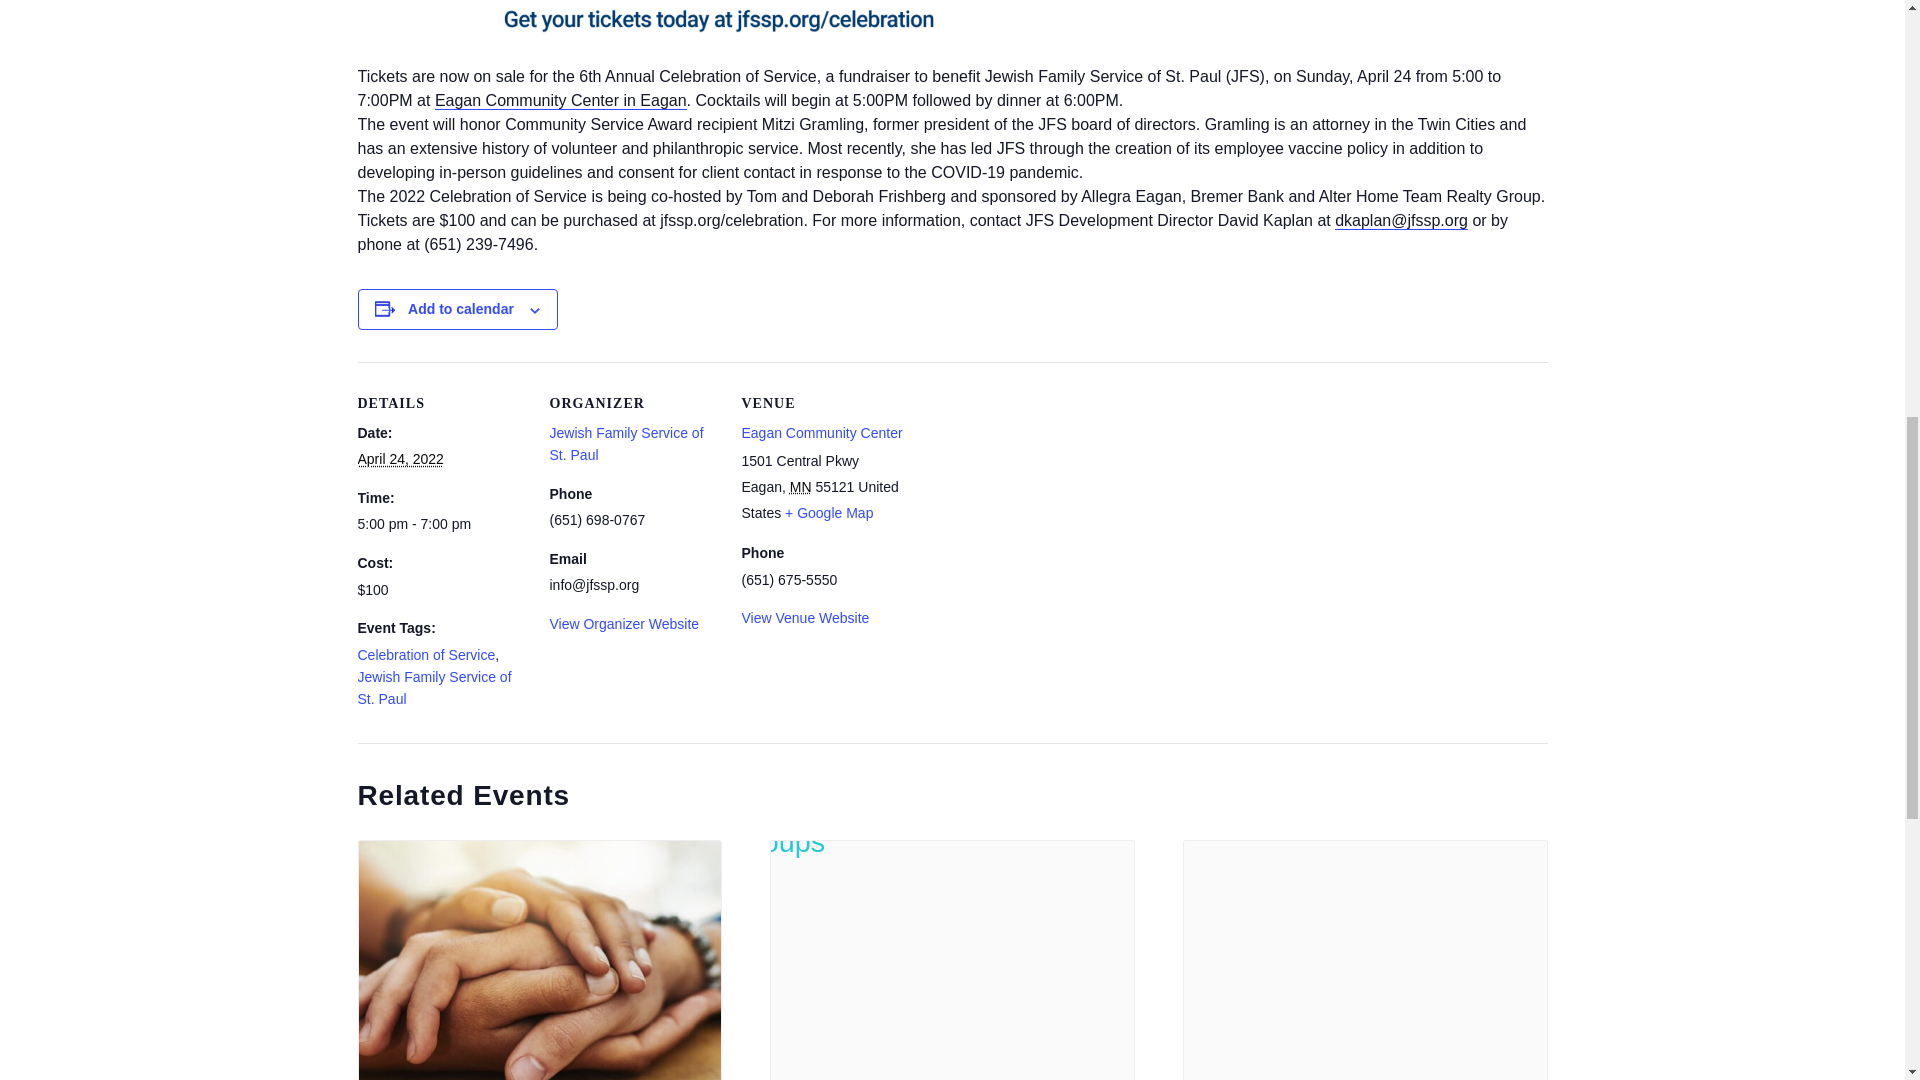 The width and height of the screenshot is (1920, 1080). I want to click on 2022-04-24, so click(442, 524).